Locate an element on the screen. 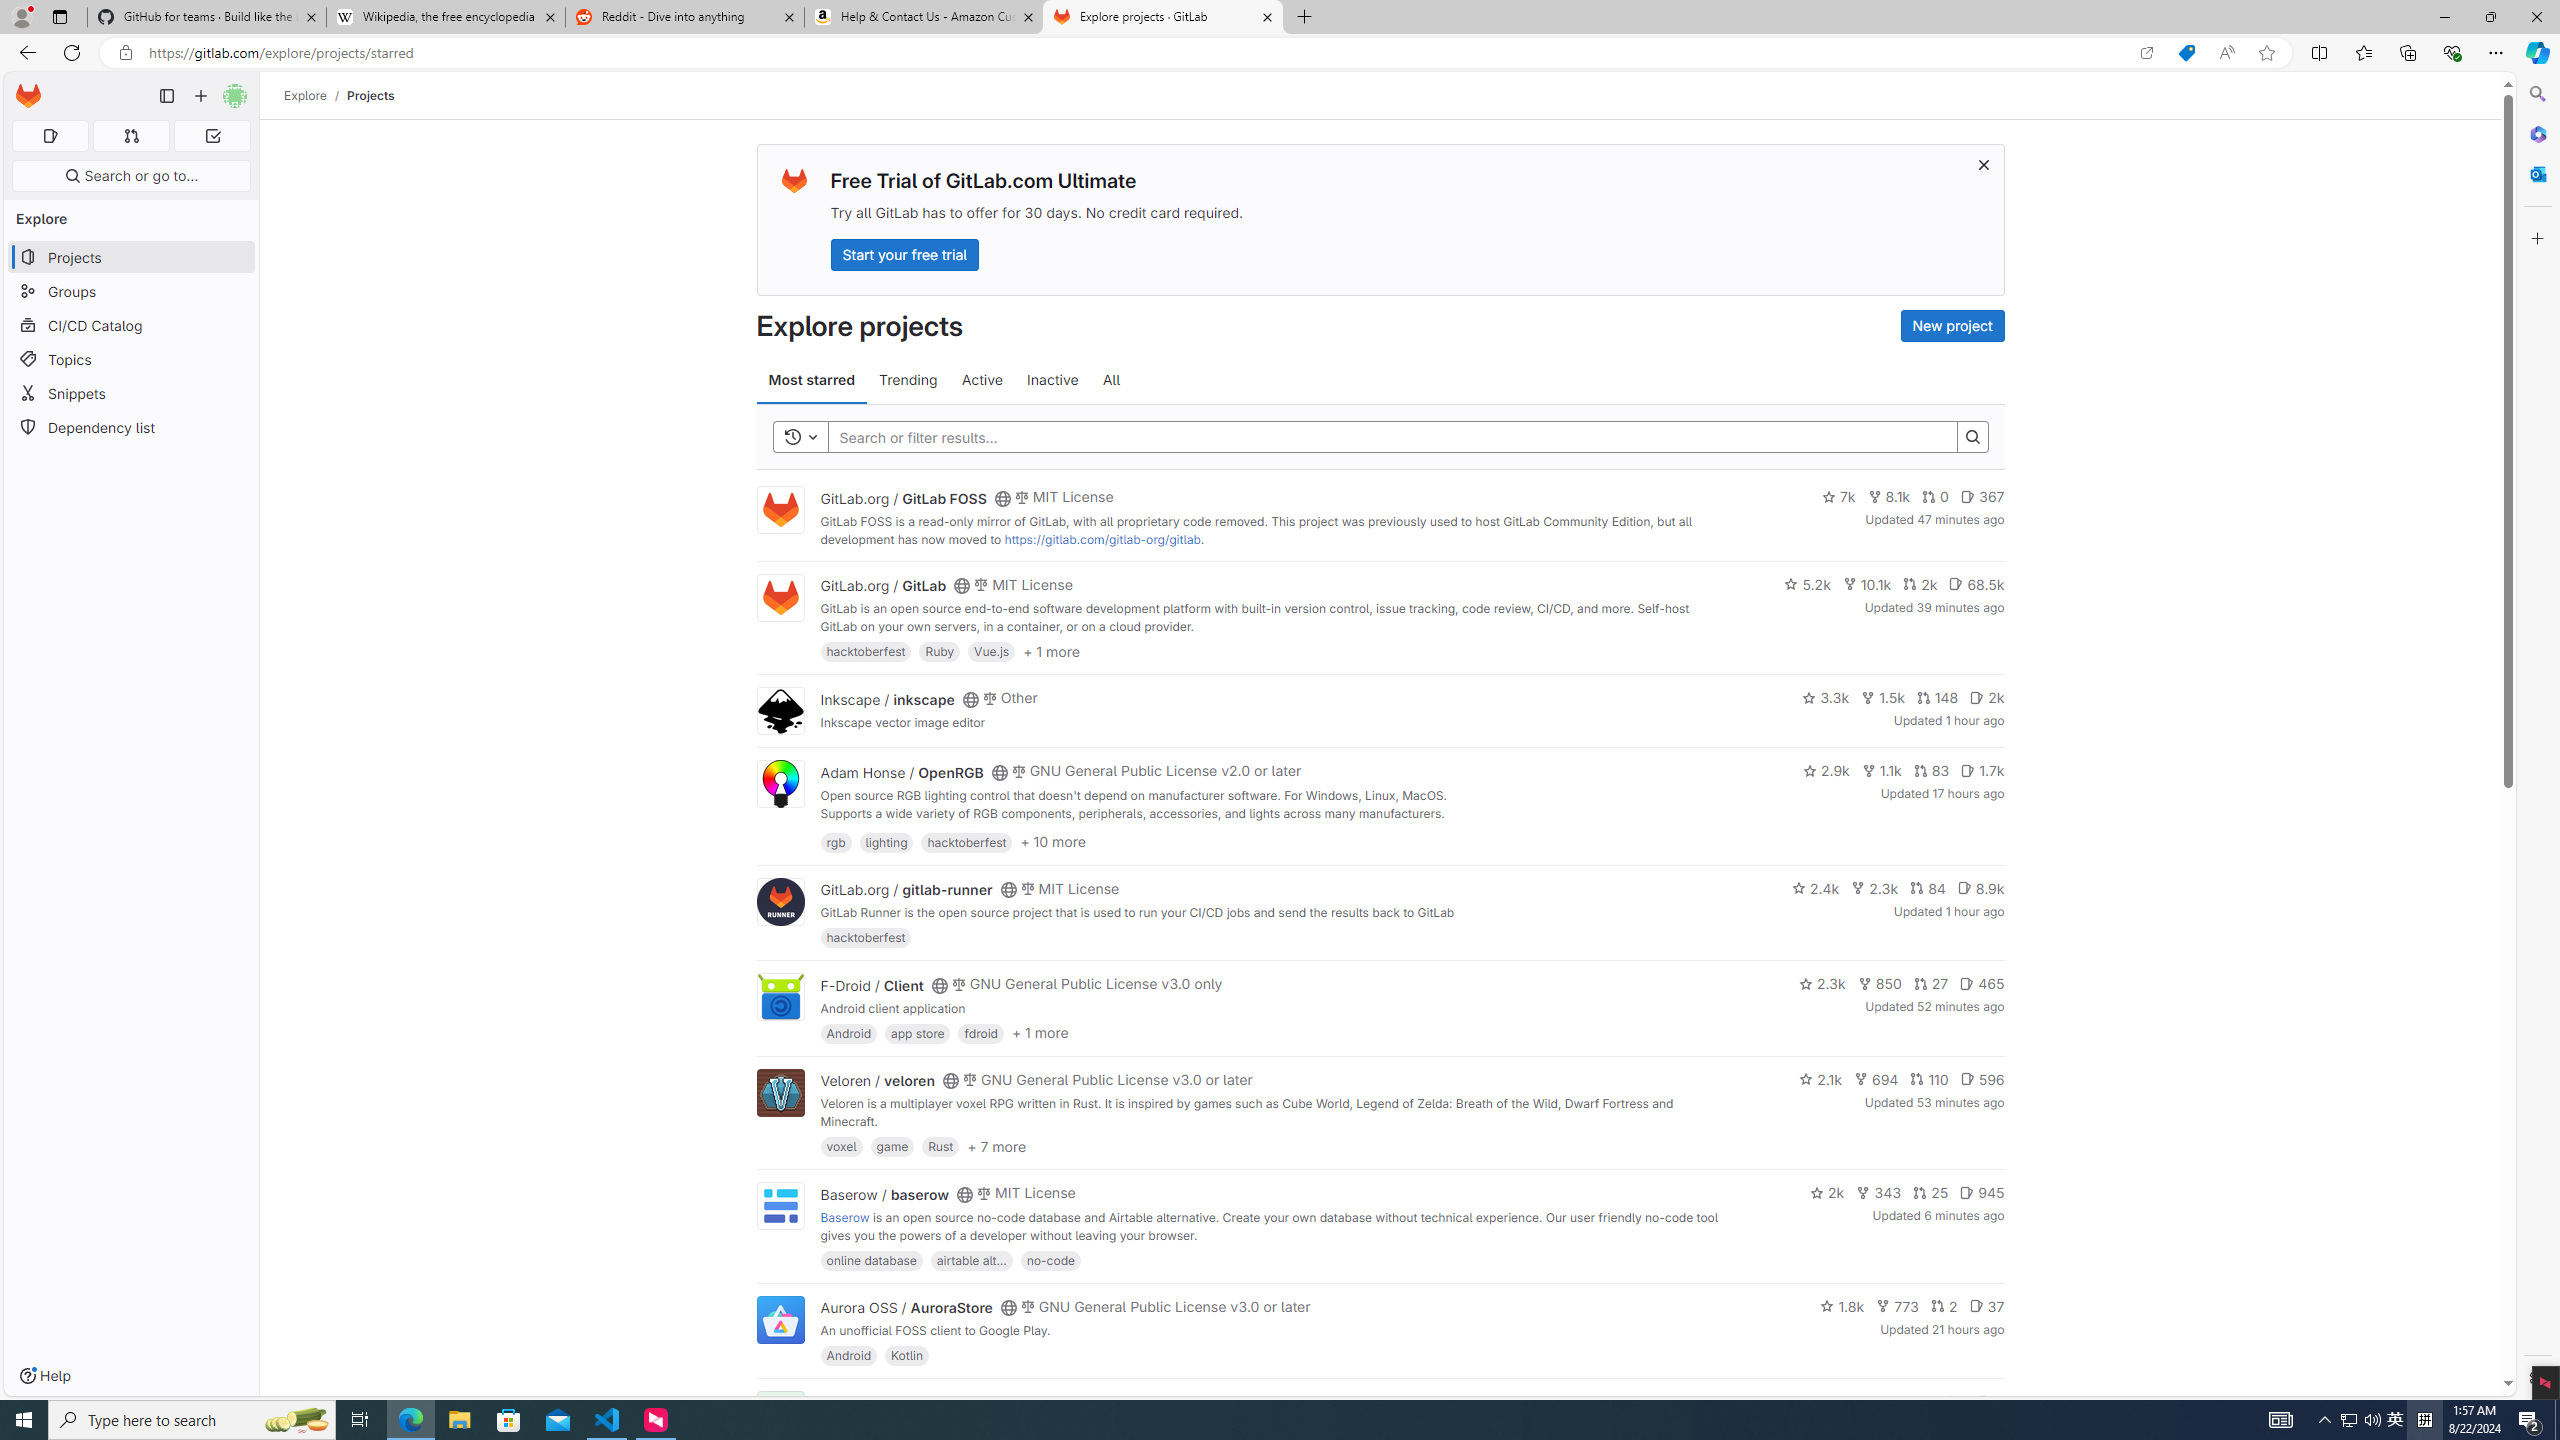 Image resolution: width=2560 pixels, height=1440 pixels. Primary navigation sidebar is located at coordinates (166, 96).